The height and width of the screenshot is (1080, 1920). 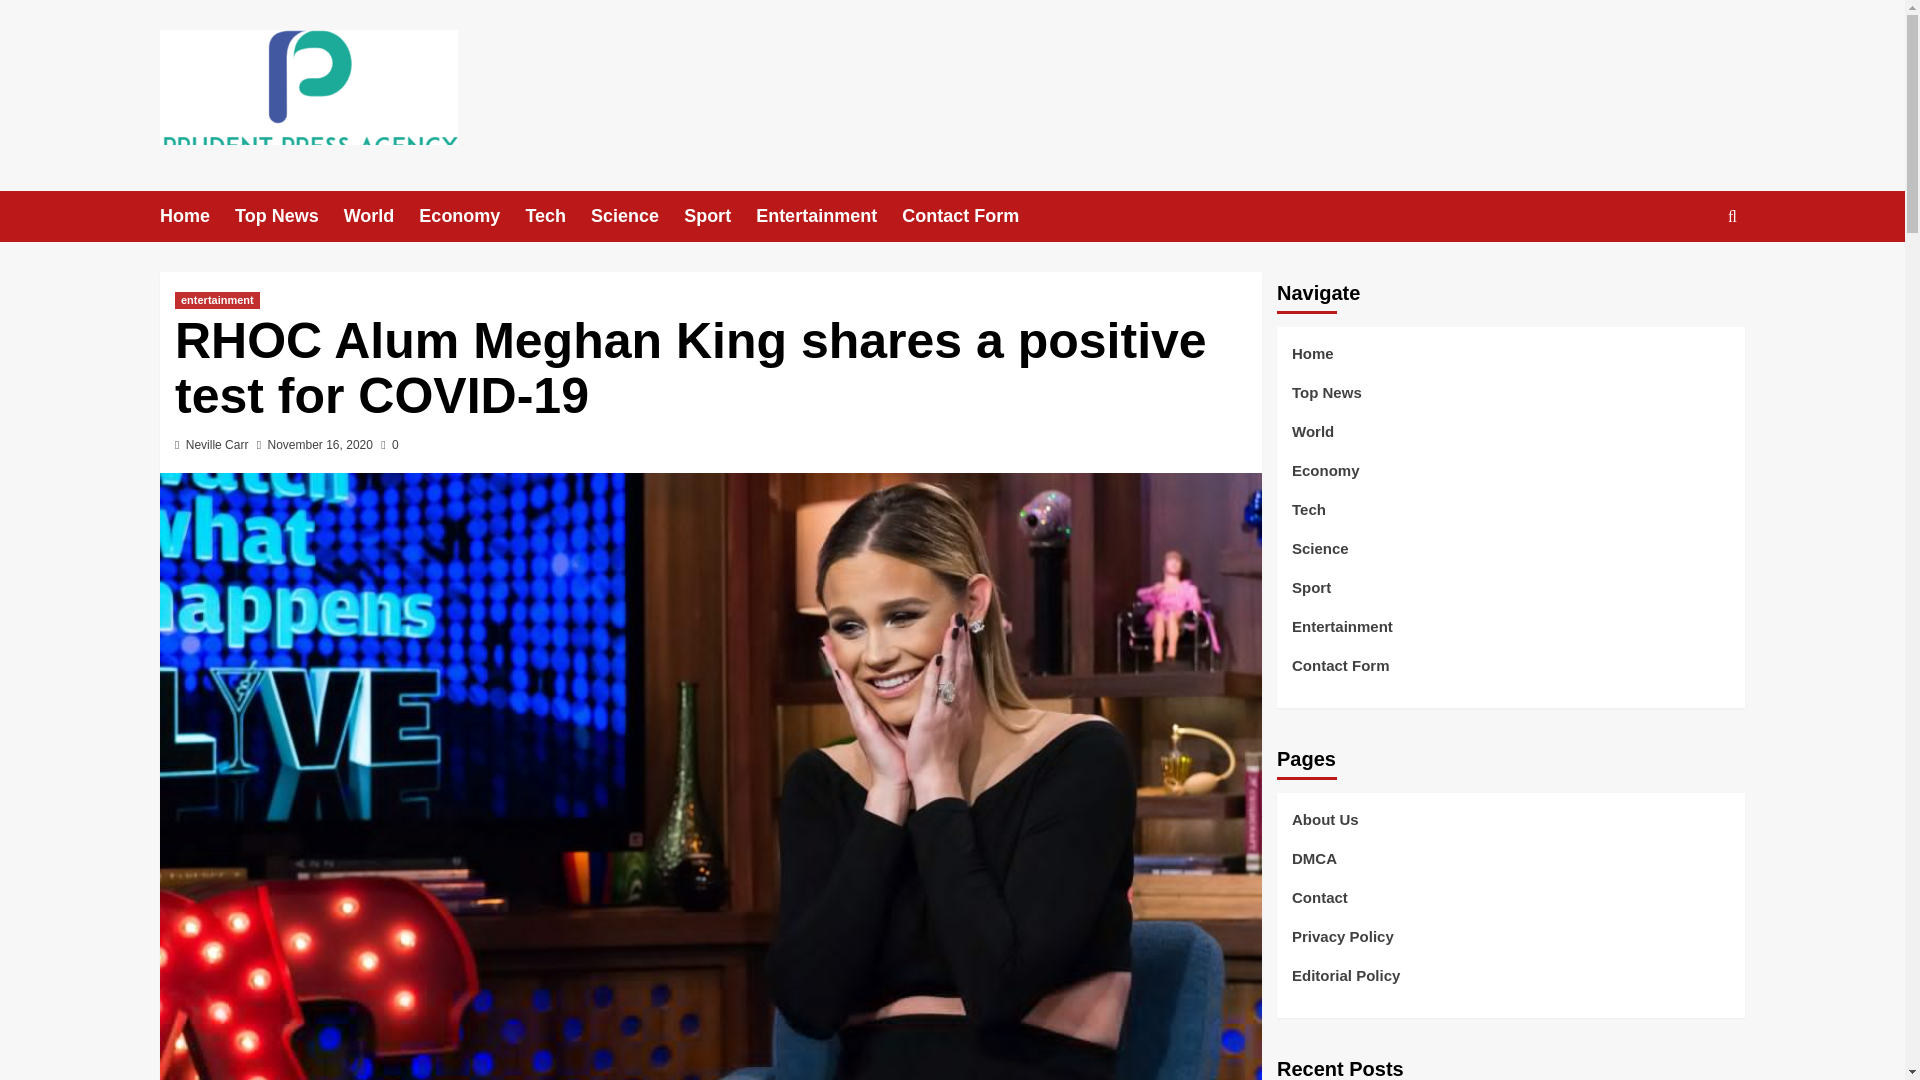 I want to click on Top News, so click(x=288, y=216).